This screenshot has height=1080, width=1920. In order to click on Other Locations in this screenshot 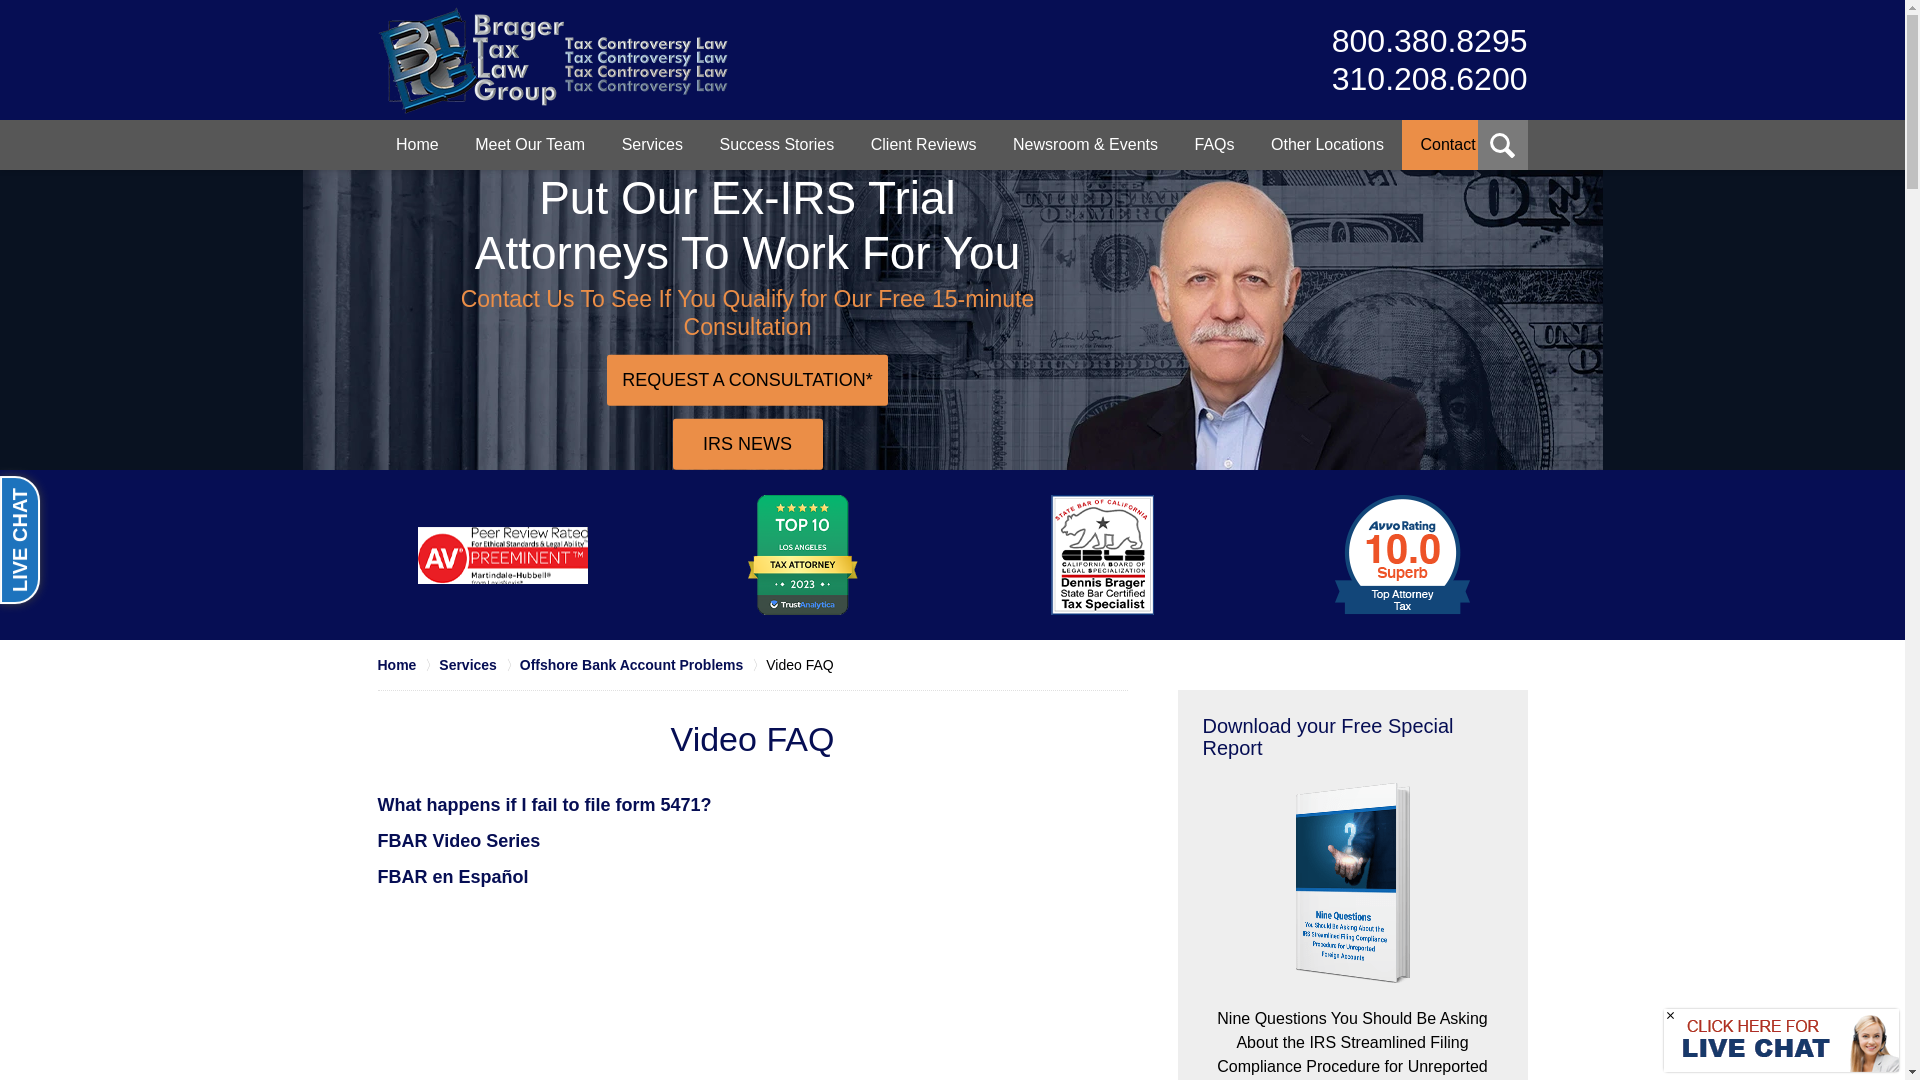, I will do `click(552, 60)`.